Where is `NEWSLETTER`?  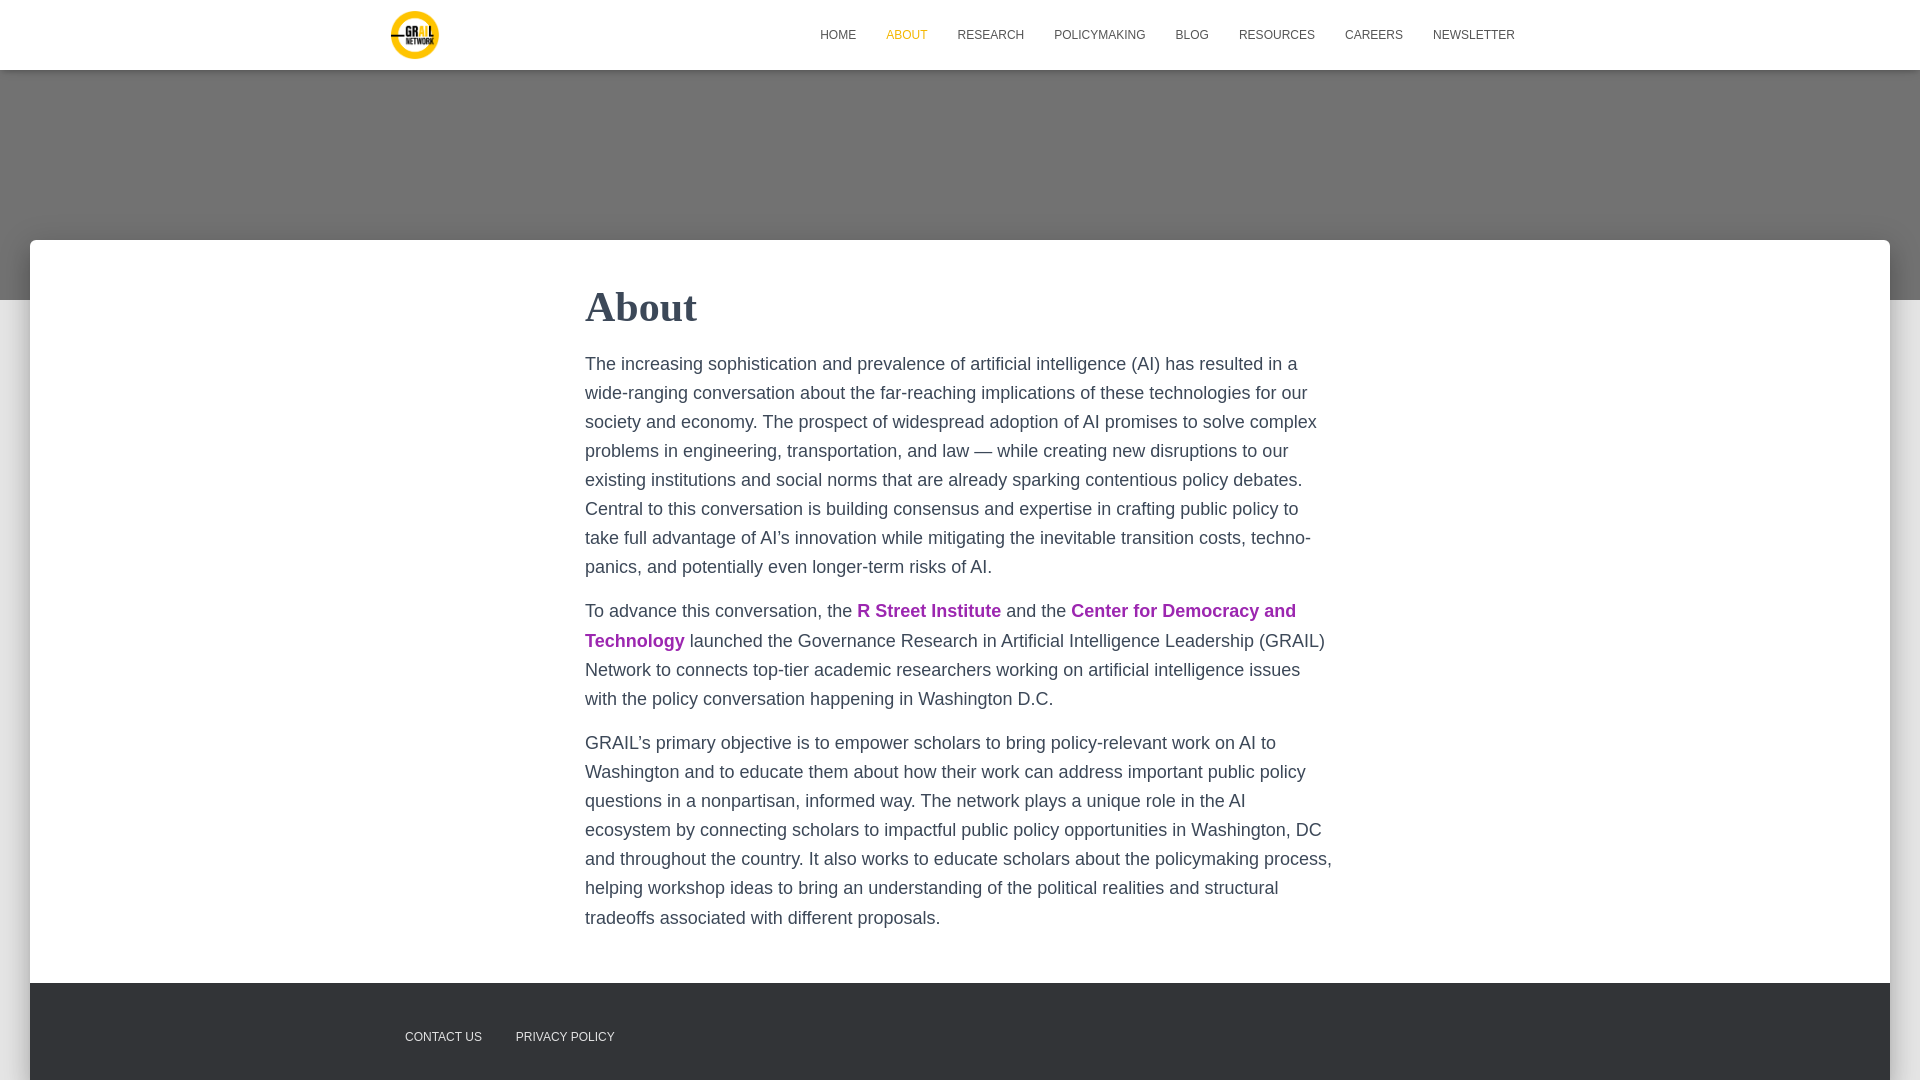 NEWSLETTER is located at coordinates (1474, 34).